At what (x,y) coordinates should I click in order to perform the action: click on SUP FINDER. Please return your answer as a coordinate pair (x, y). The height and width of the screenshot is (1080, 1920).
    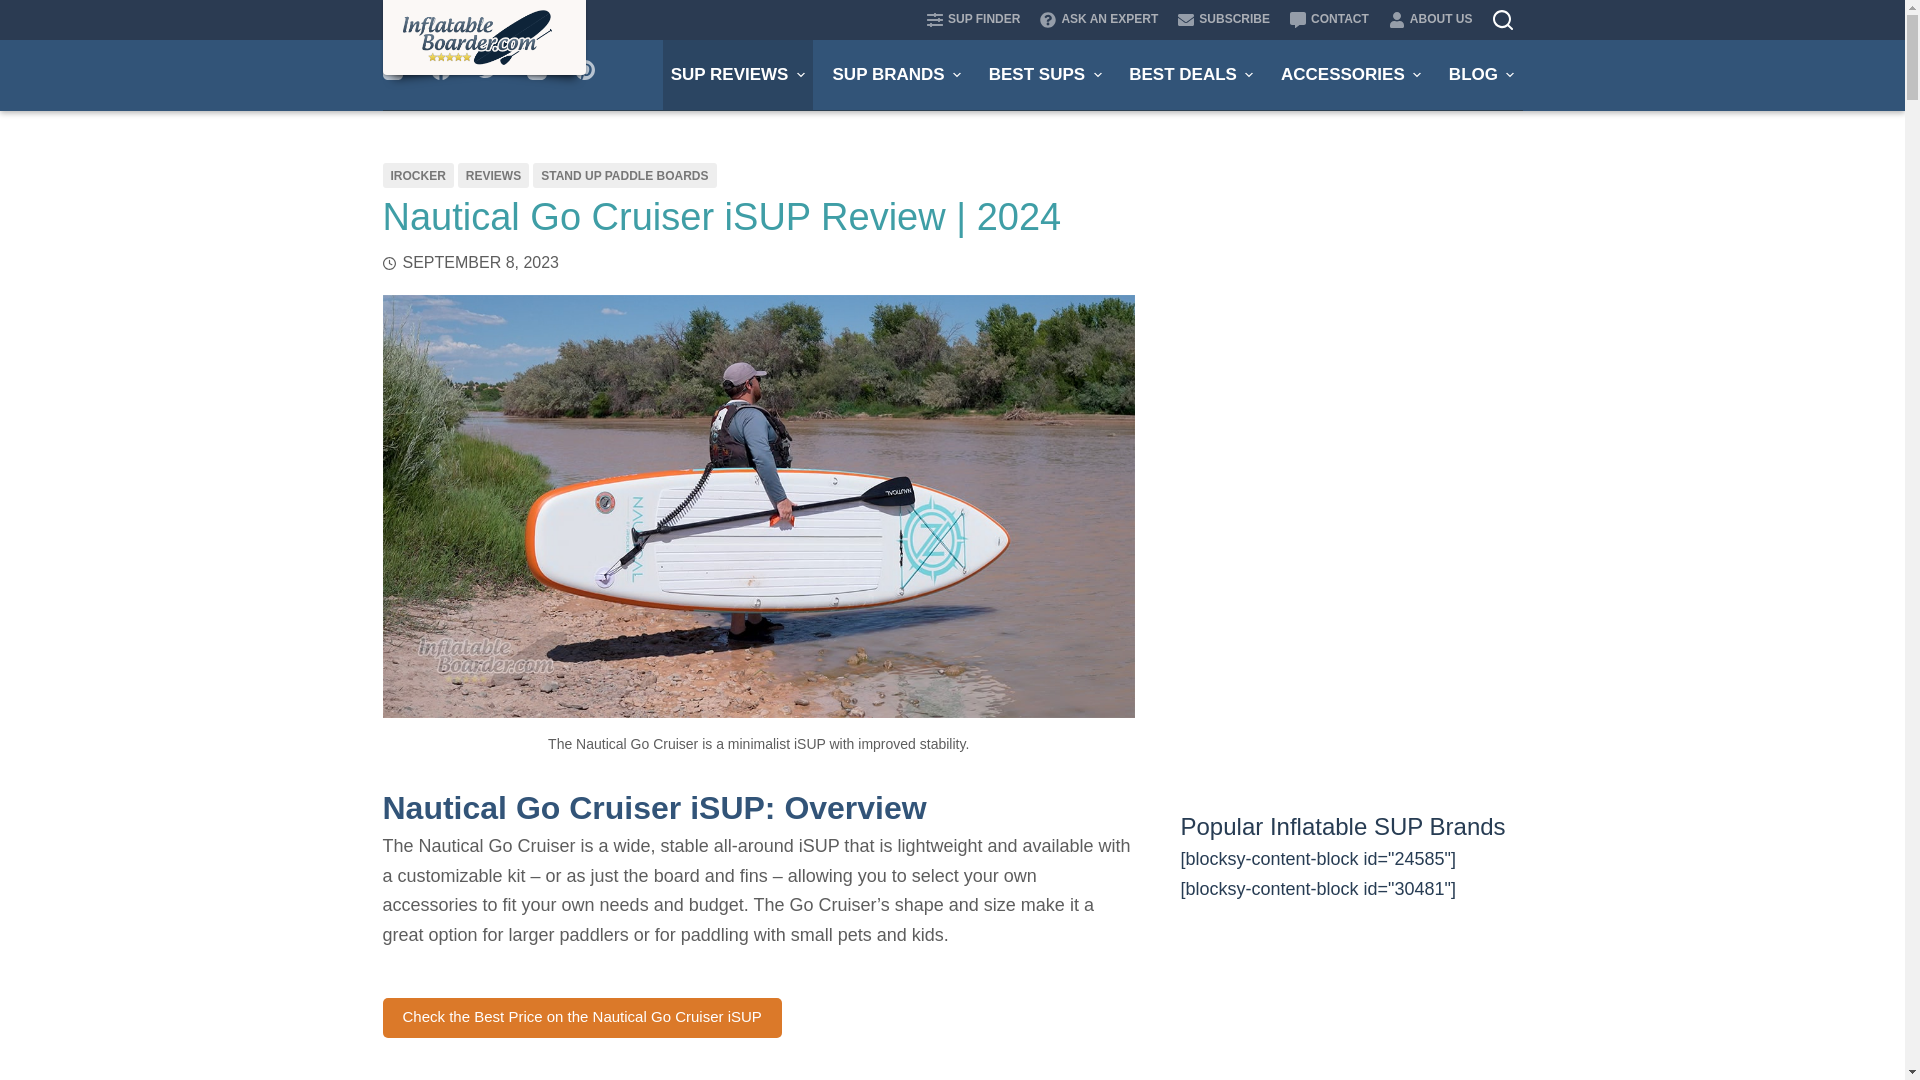
    Looking at the image, I should click on (978, 20).